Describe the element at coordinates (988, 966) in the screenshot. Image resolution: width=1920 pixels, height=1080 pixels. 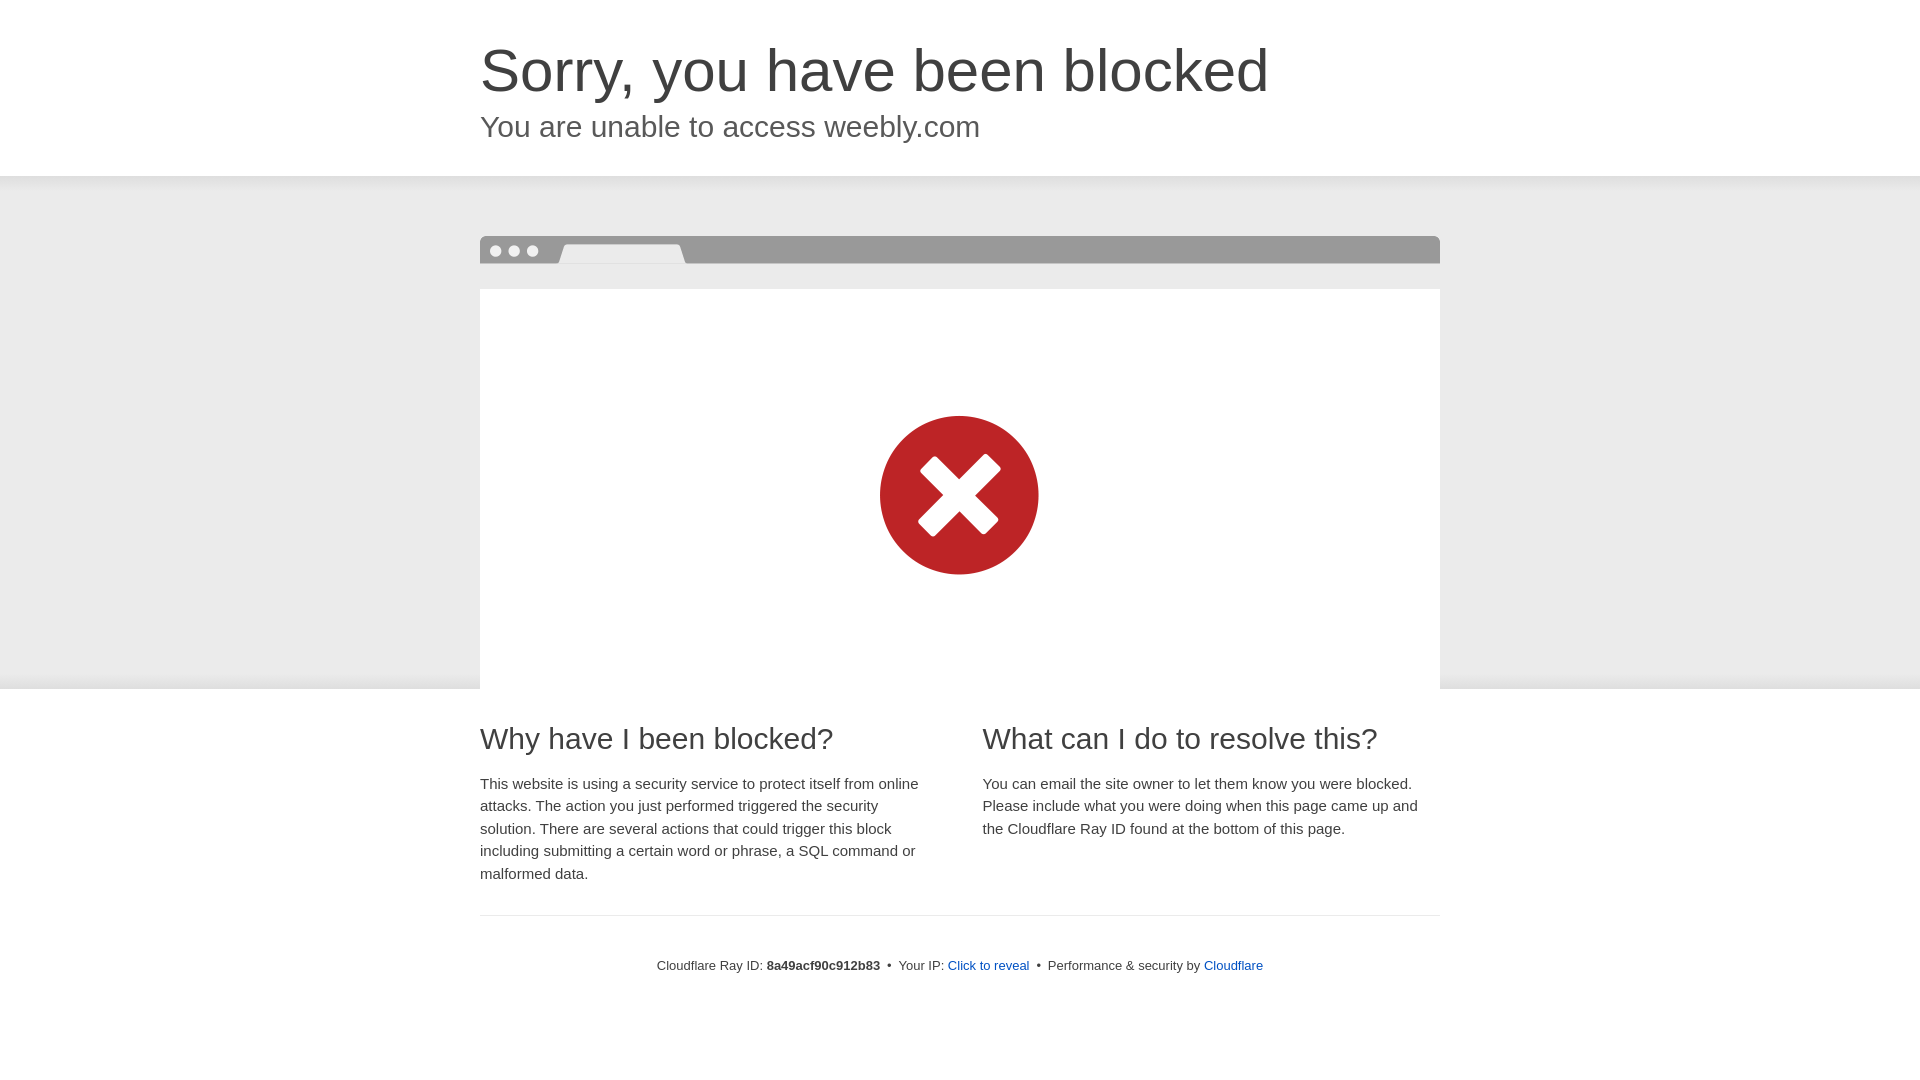
I see `Click to reveal` at that location.